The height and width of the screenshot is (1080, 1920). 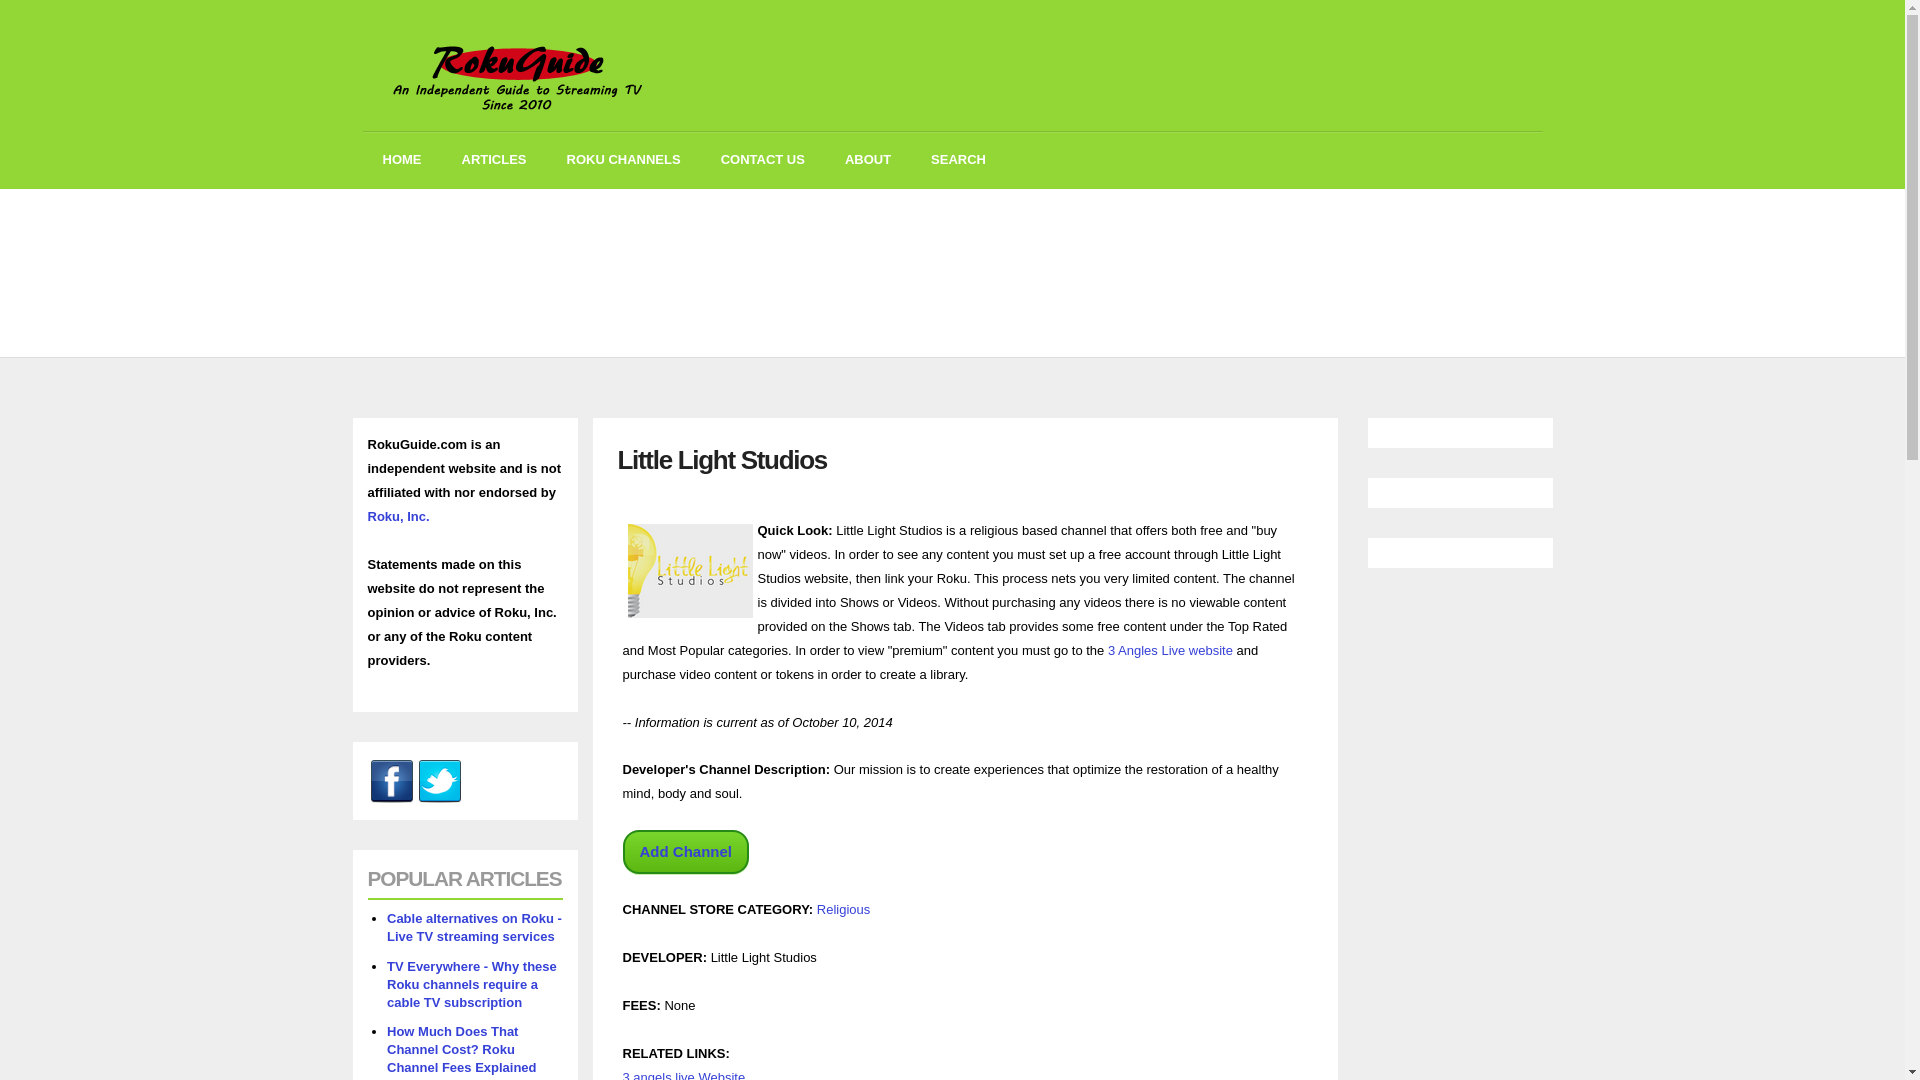 I want to click on Cable alternatives on Roku - Live TV streaming services, so click(x=474, y=927).